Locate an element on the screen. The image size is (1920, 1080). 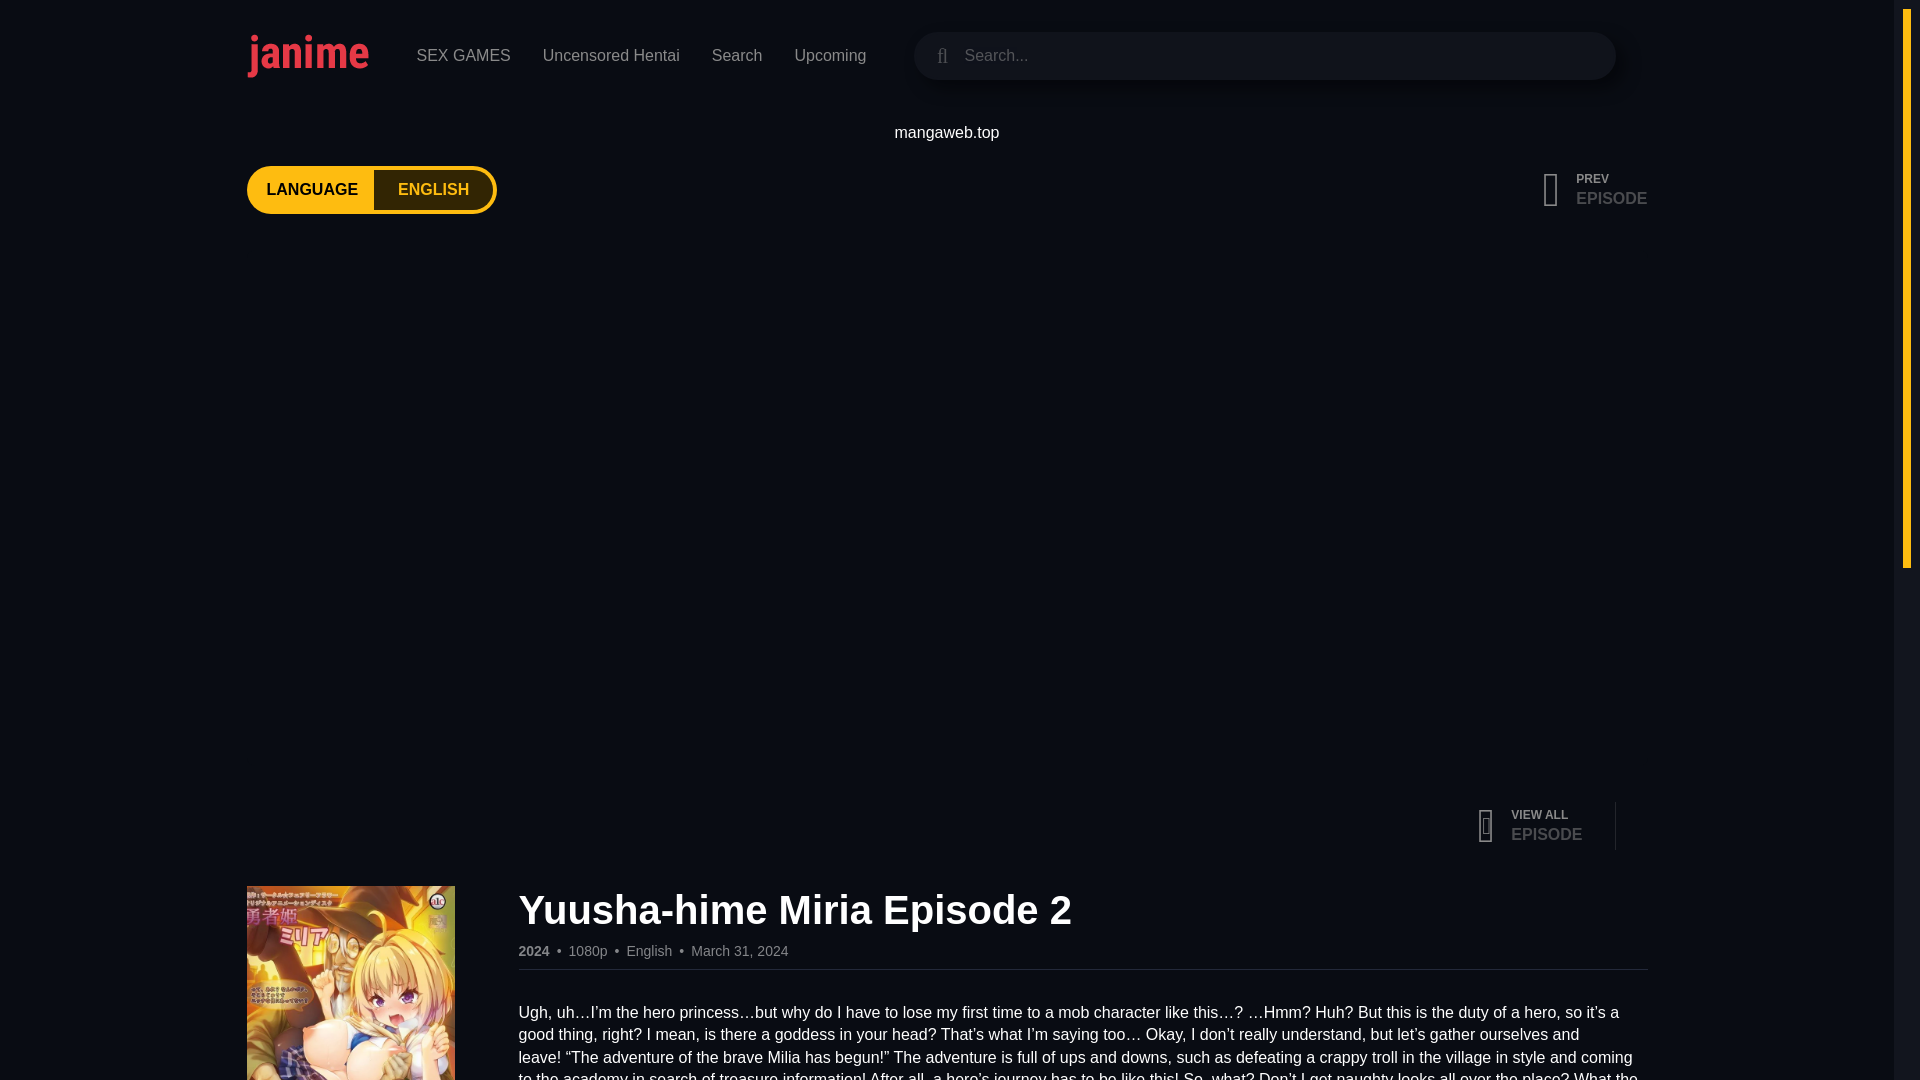
mangaweb.top is located at coordinates (648, 952).